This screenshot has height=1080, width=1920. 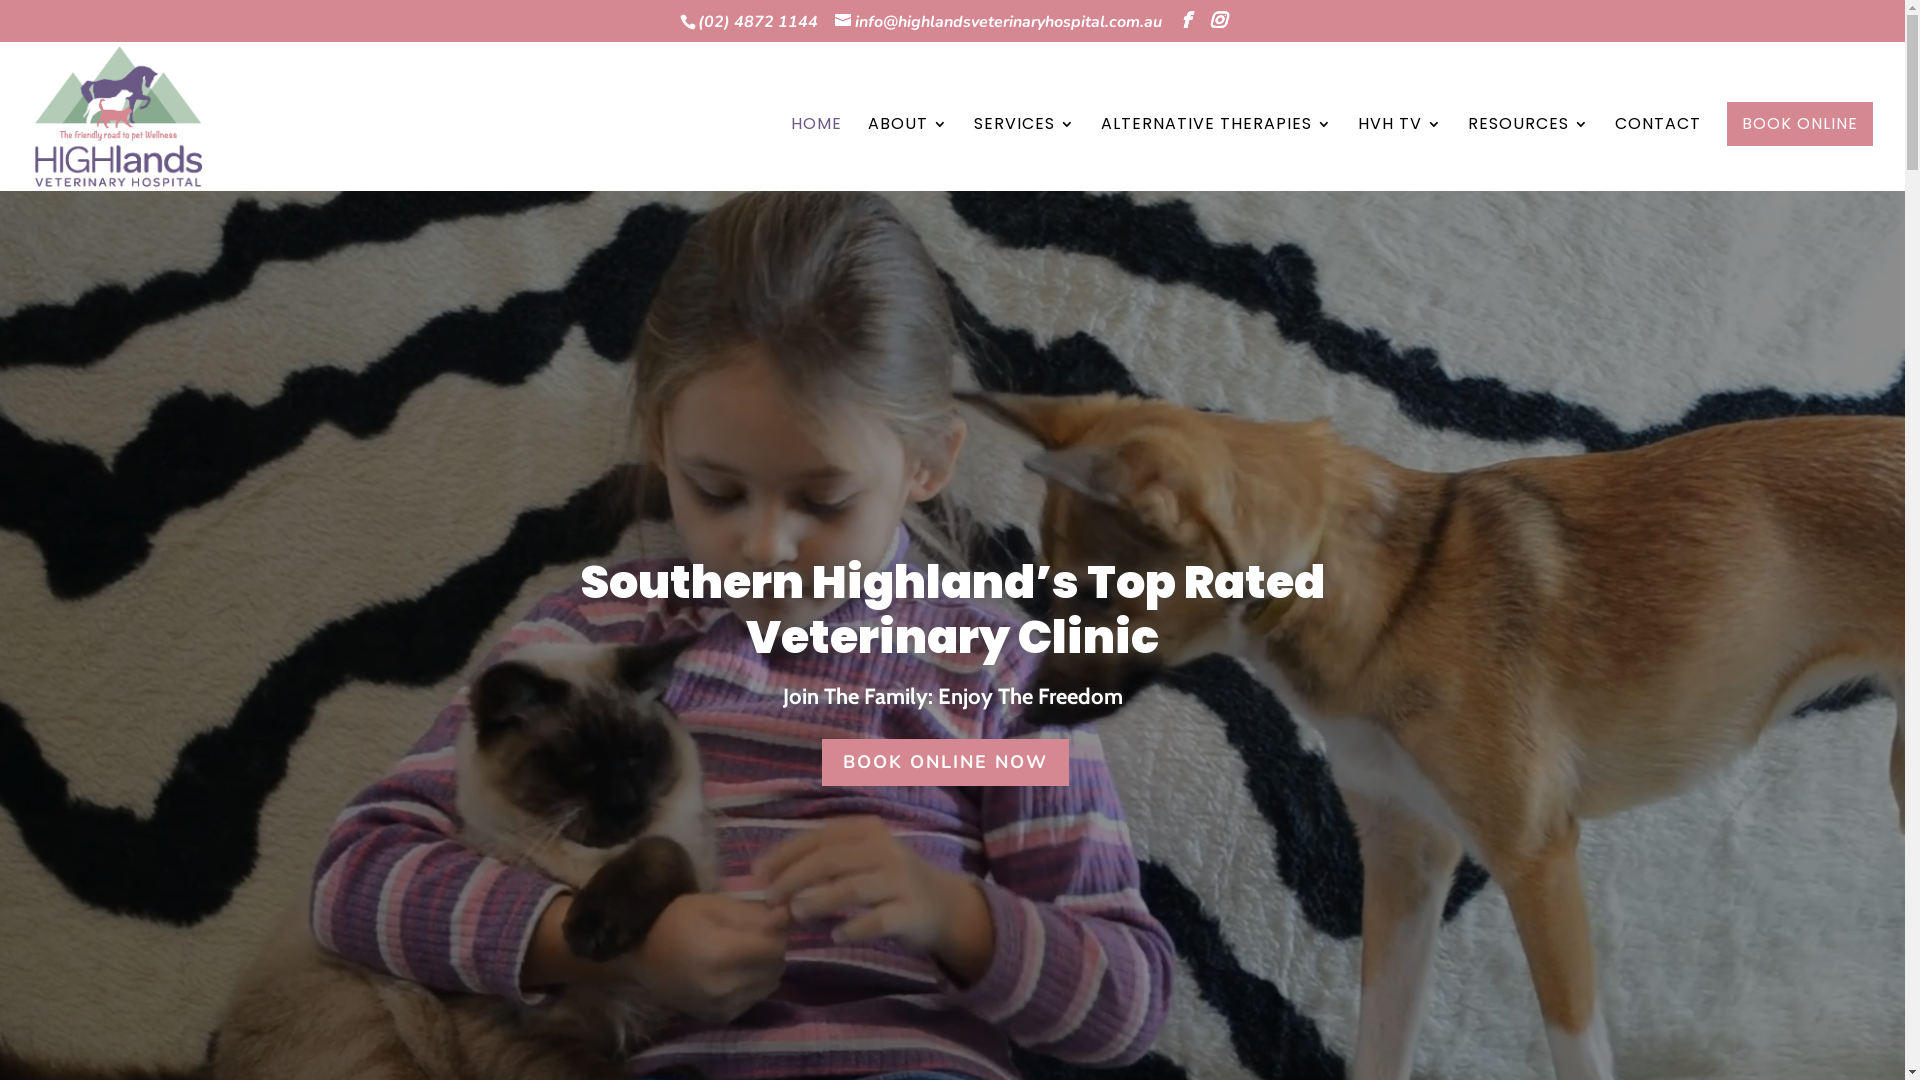 What do you see at coordinates (758, 22) in the screenshot?
I see `(02) 4872 1144` at bounding box center [758, 22].